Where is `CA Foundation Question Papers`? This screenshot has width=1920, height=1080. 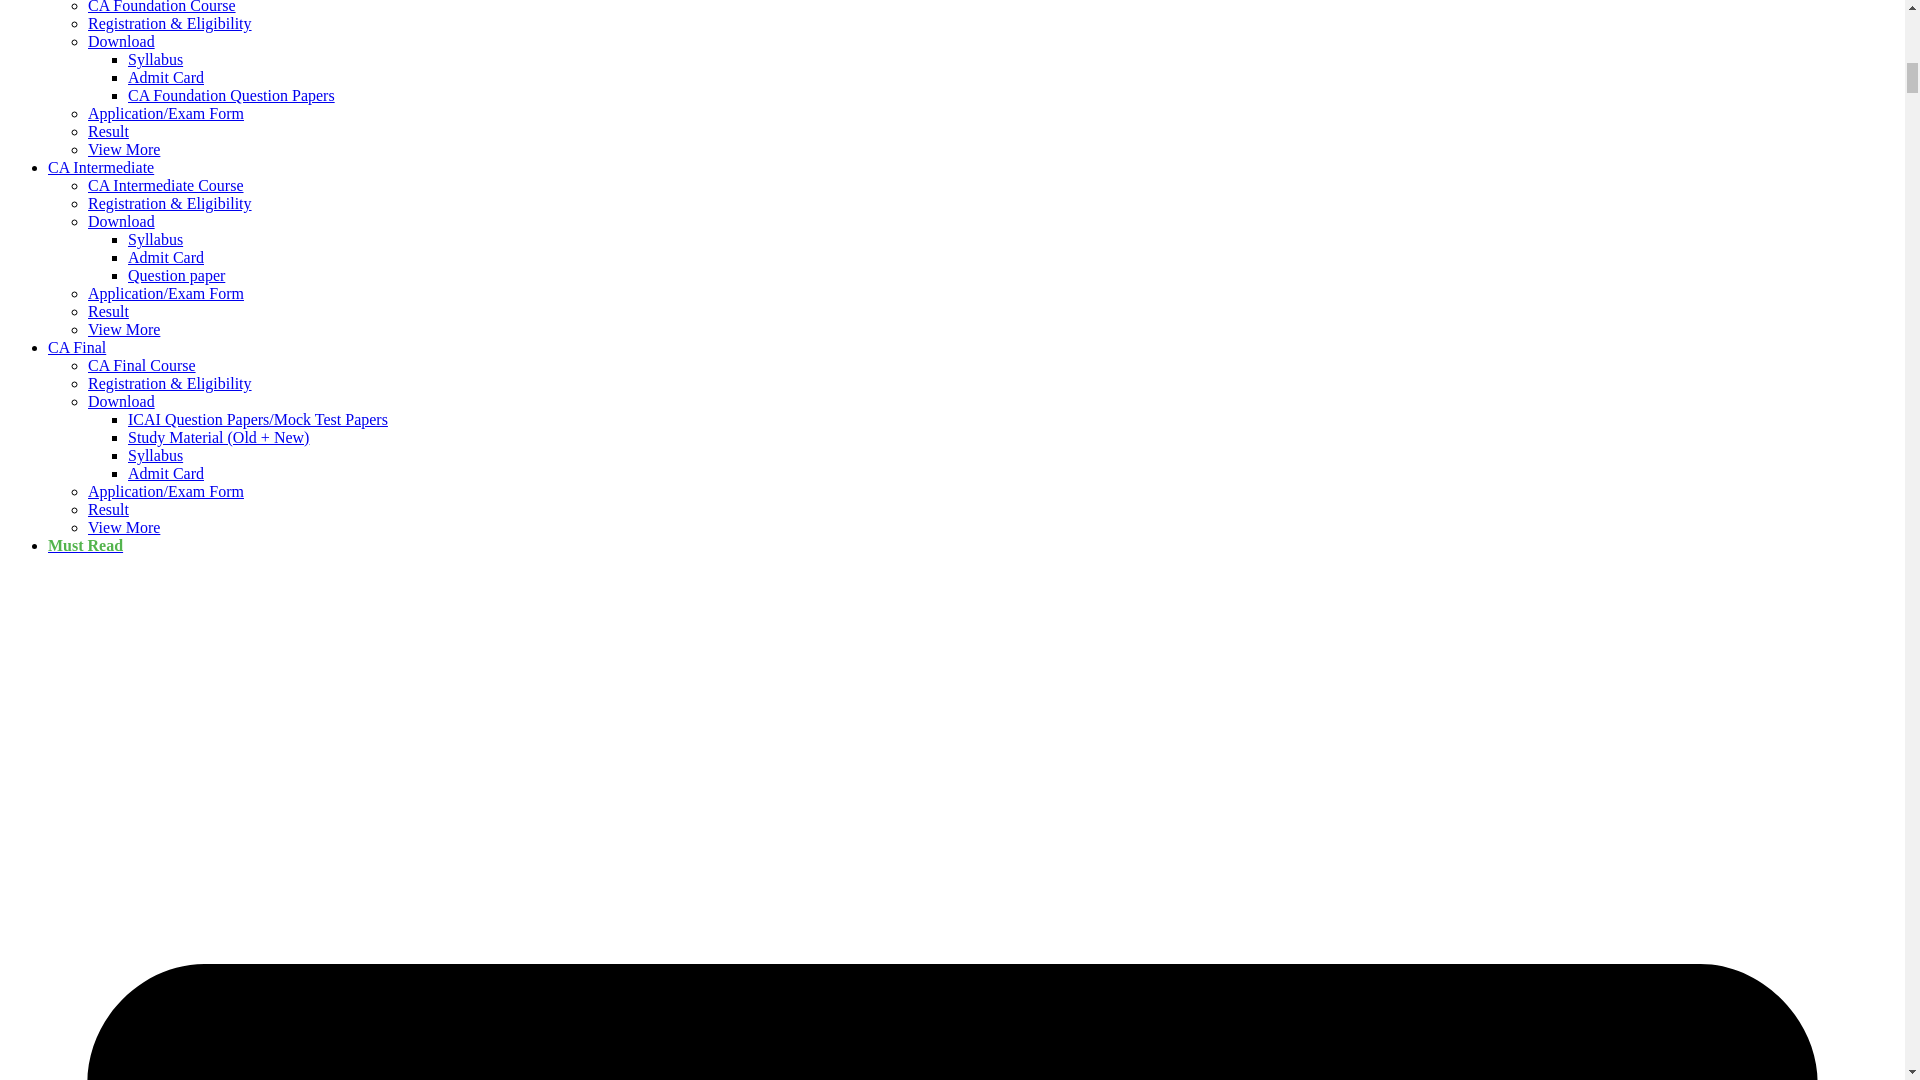
CA Foundation Question Papers is located at coordinates (231, 95).